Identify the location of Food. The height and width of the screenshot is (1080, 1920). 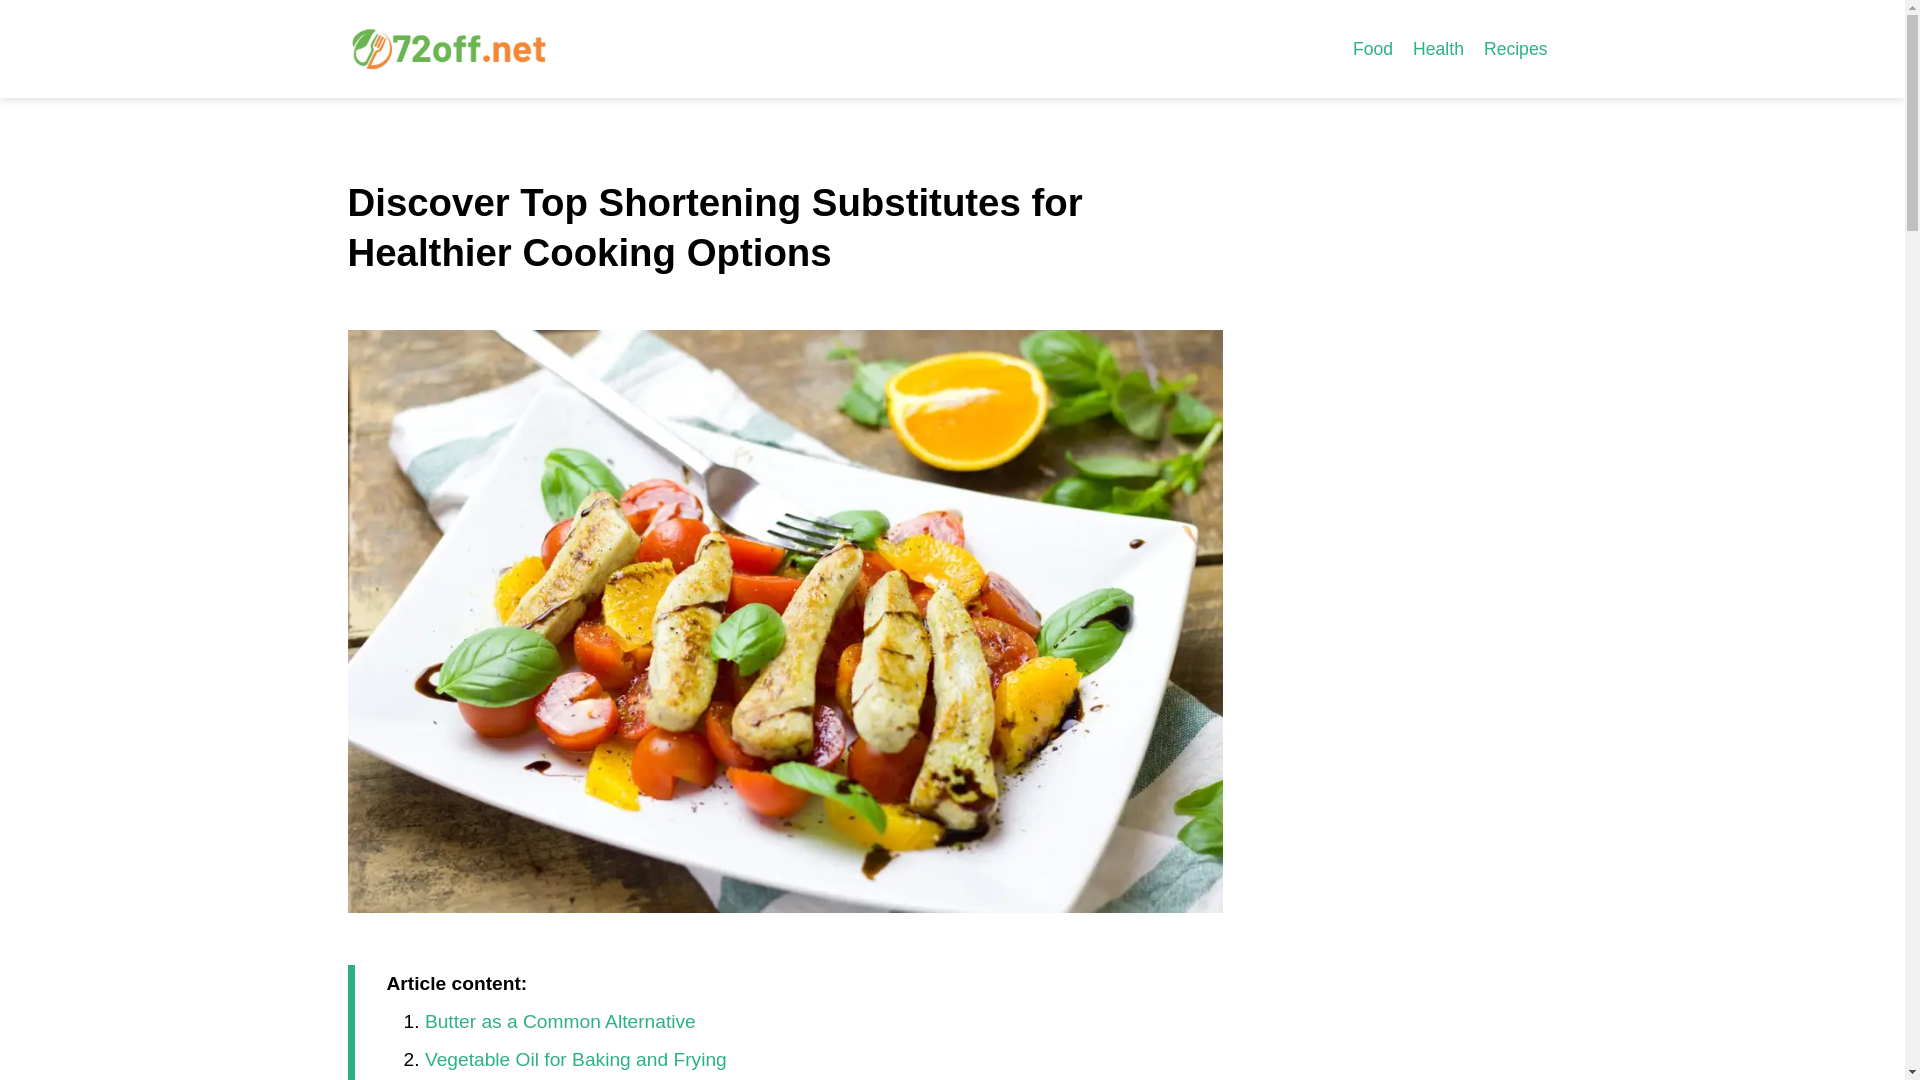
(1372, 48).